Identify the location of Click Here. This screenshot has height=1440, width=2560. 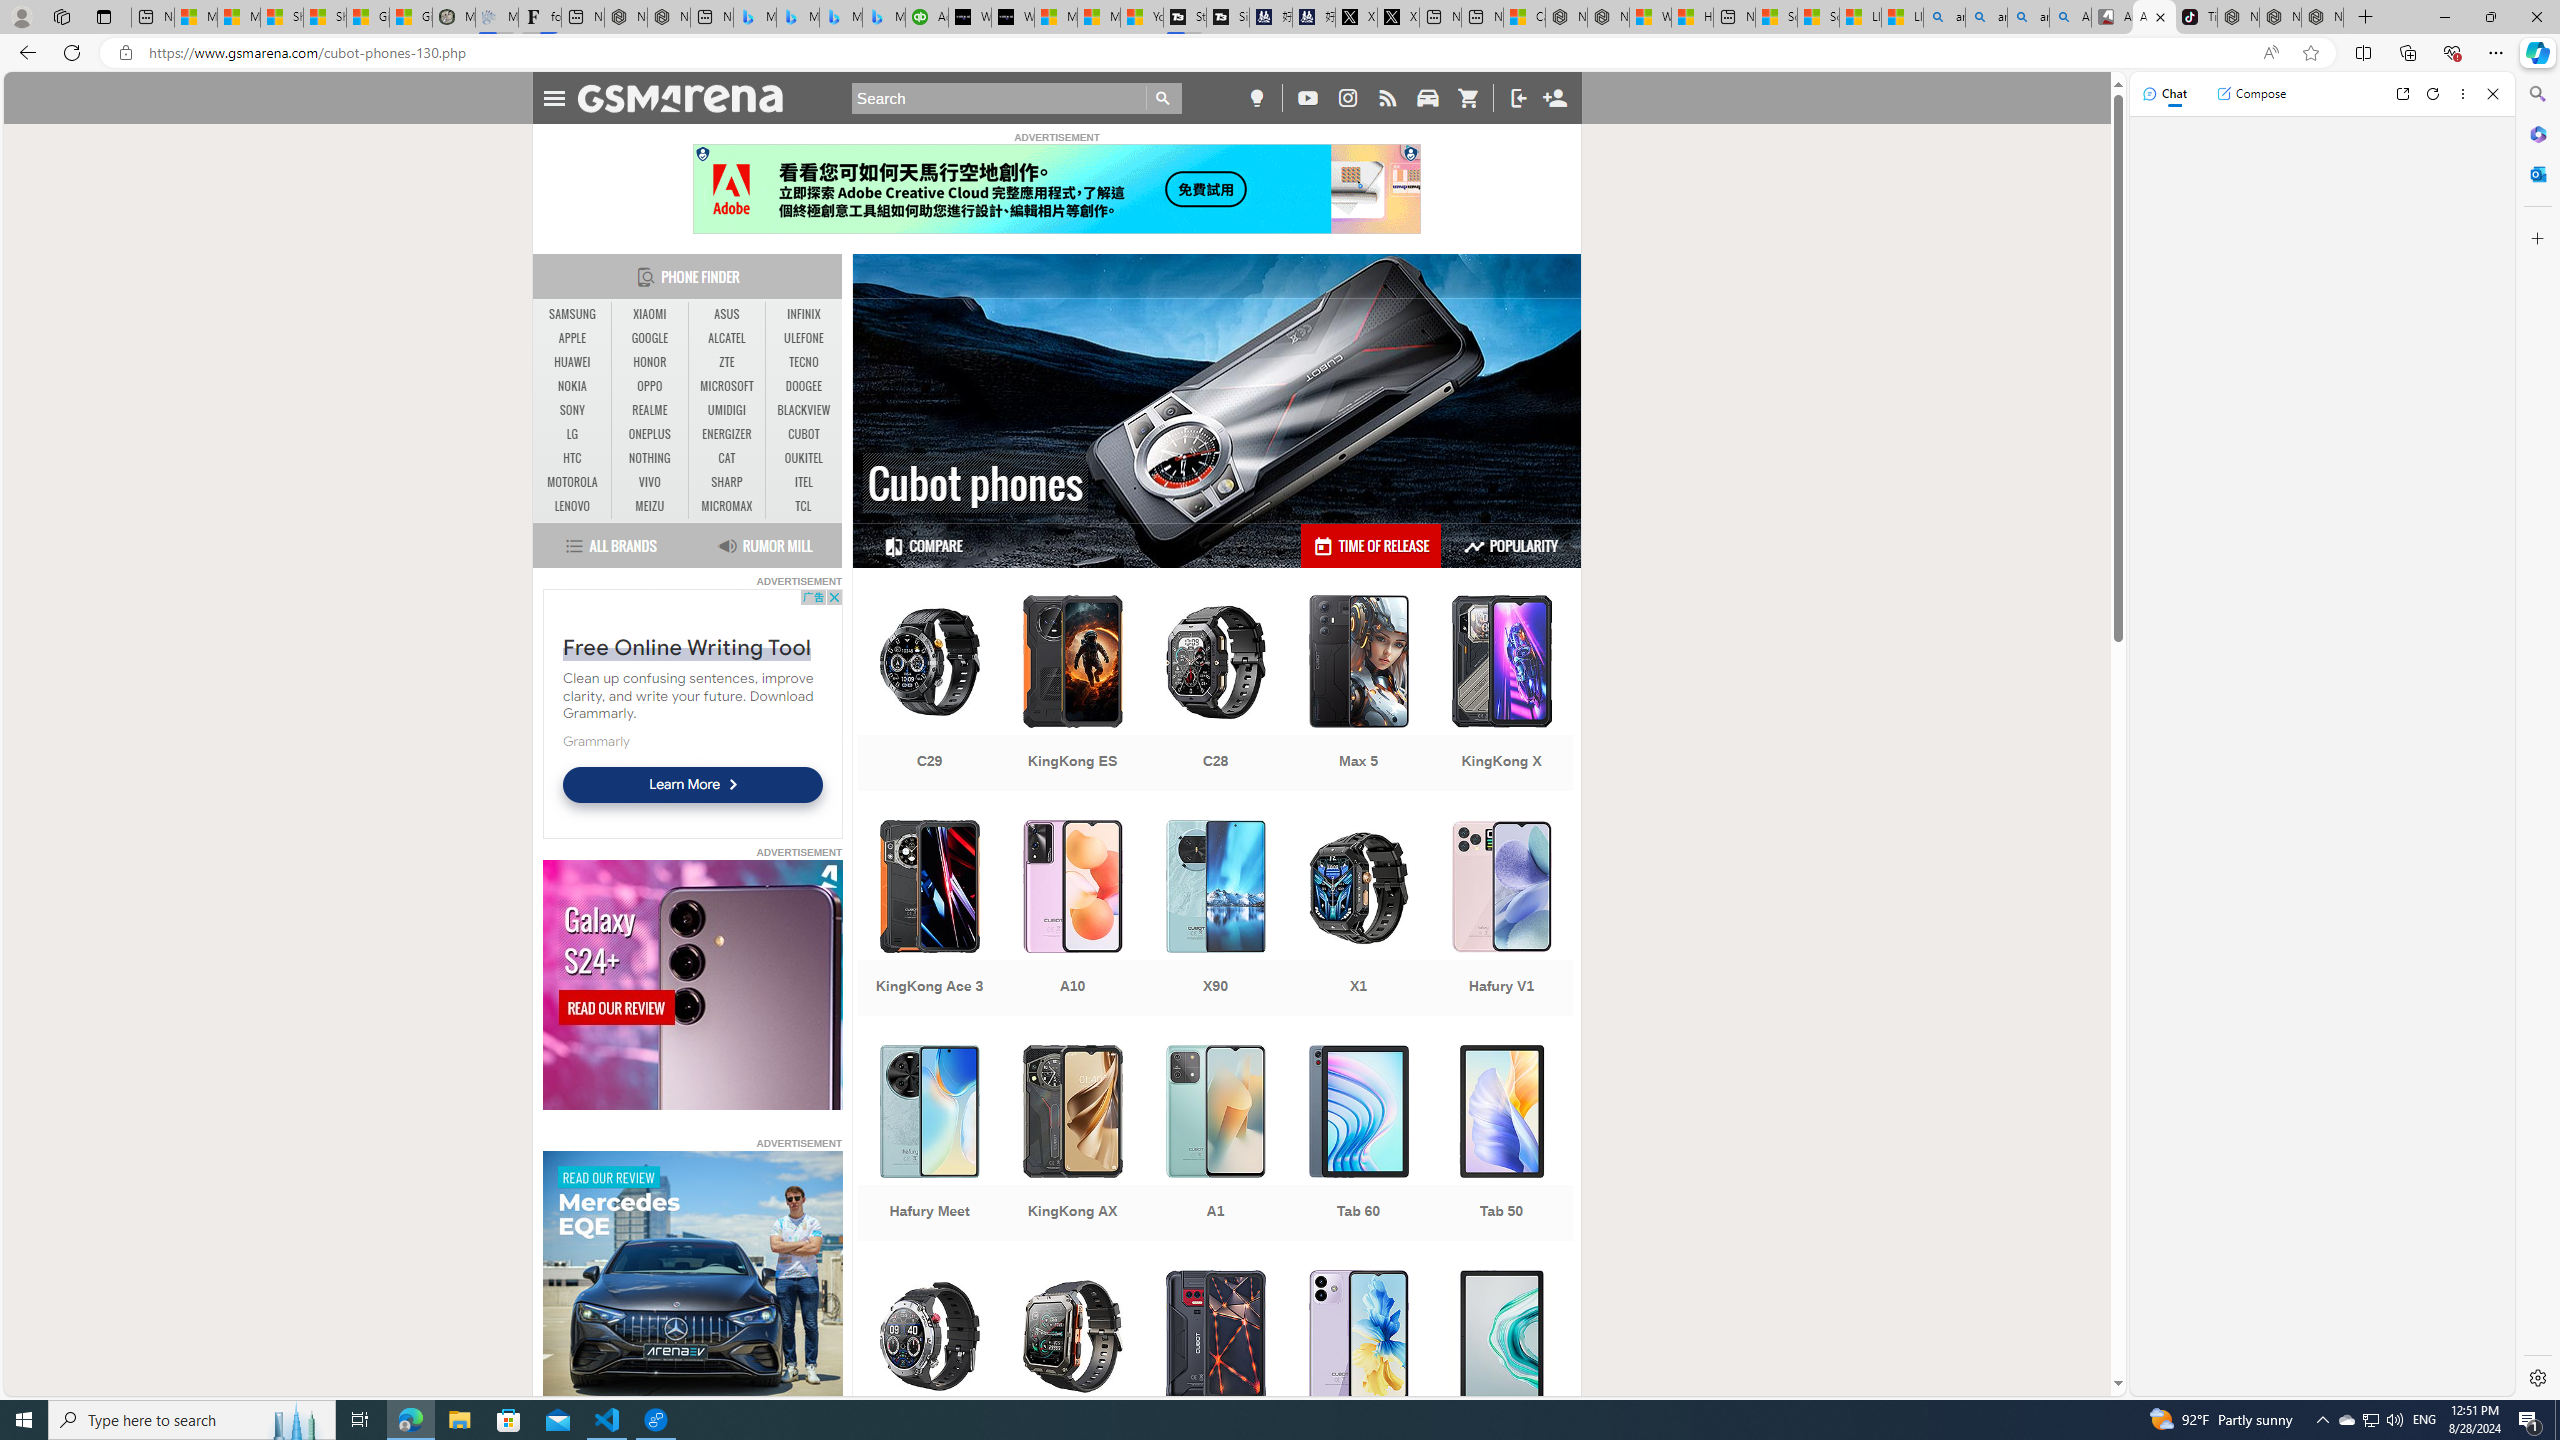
(1056, 188).